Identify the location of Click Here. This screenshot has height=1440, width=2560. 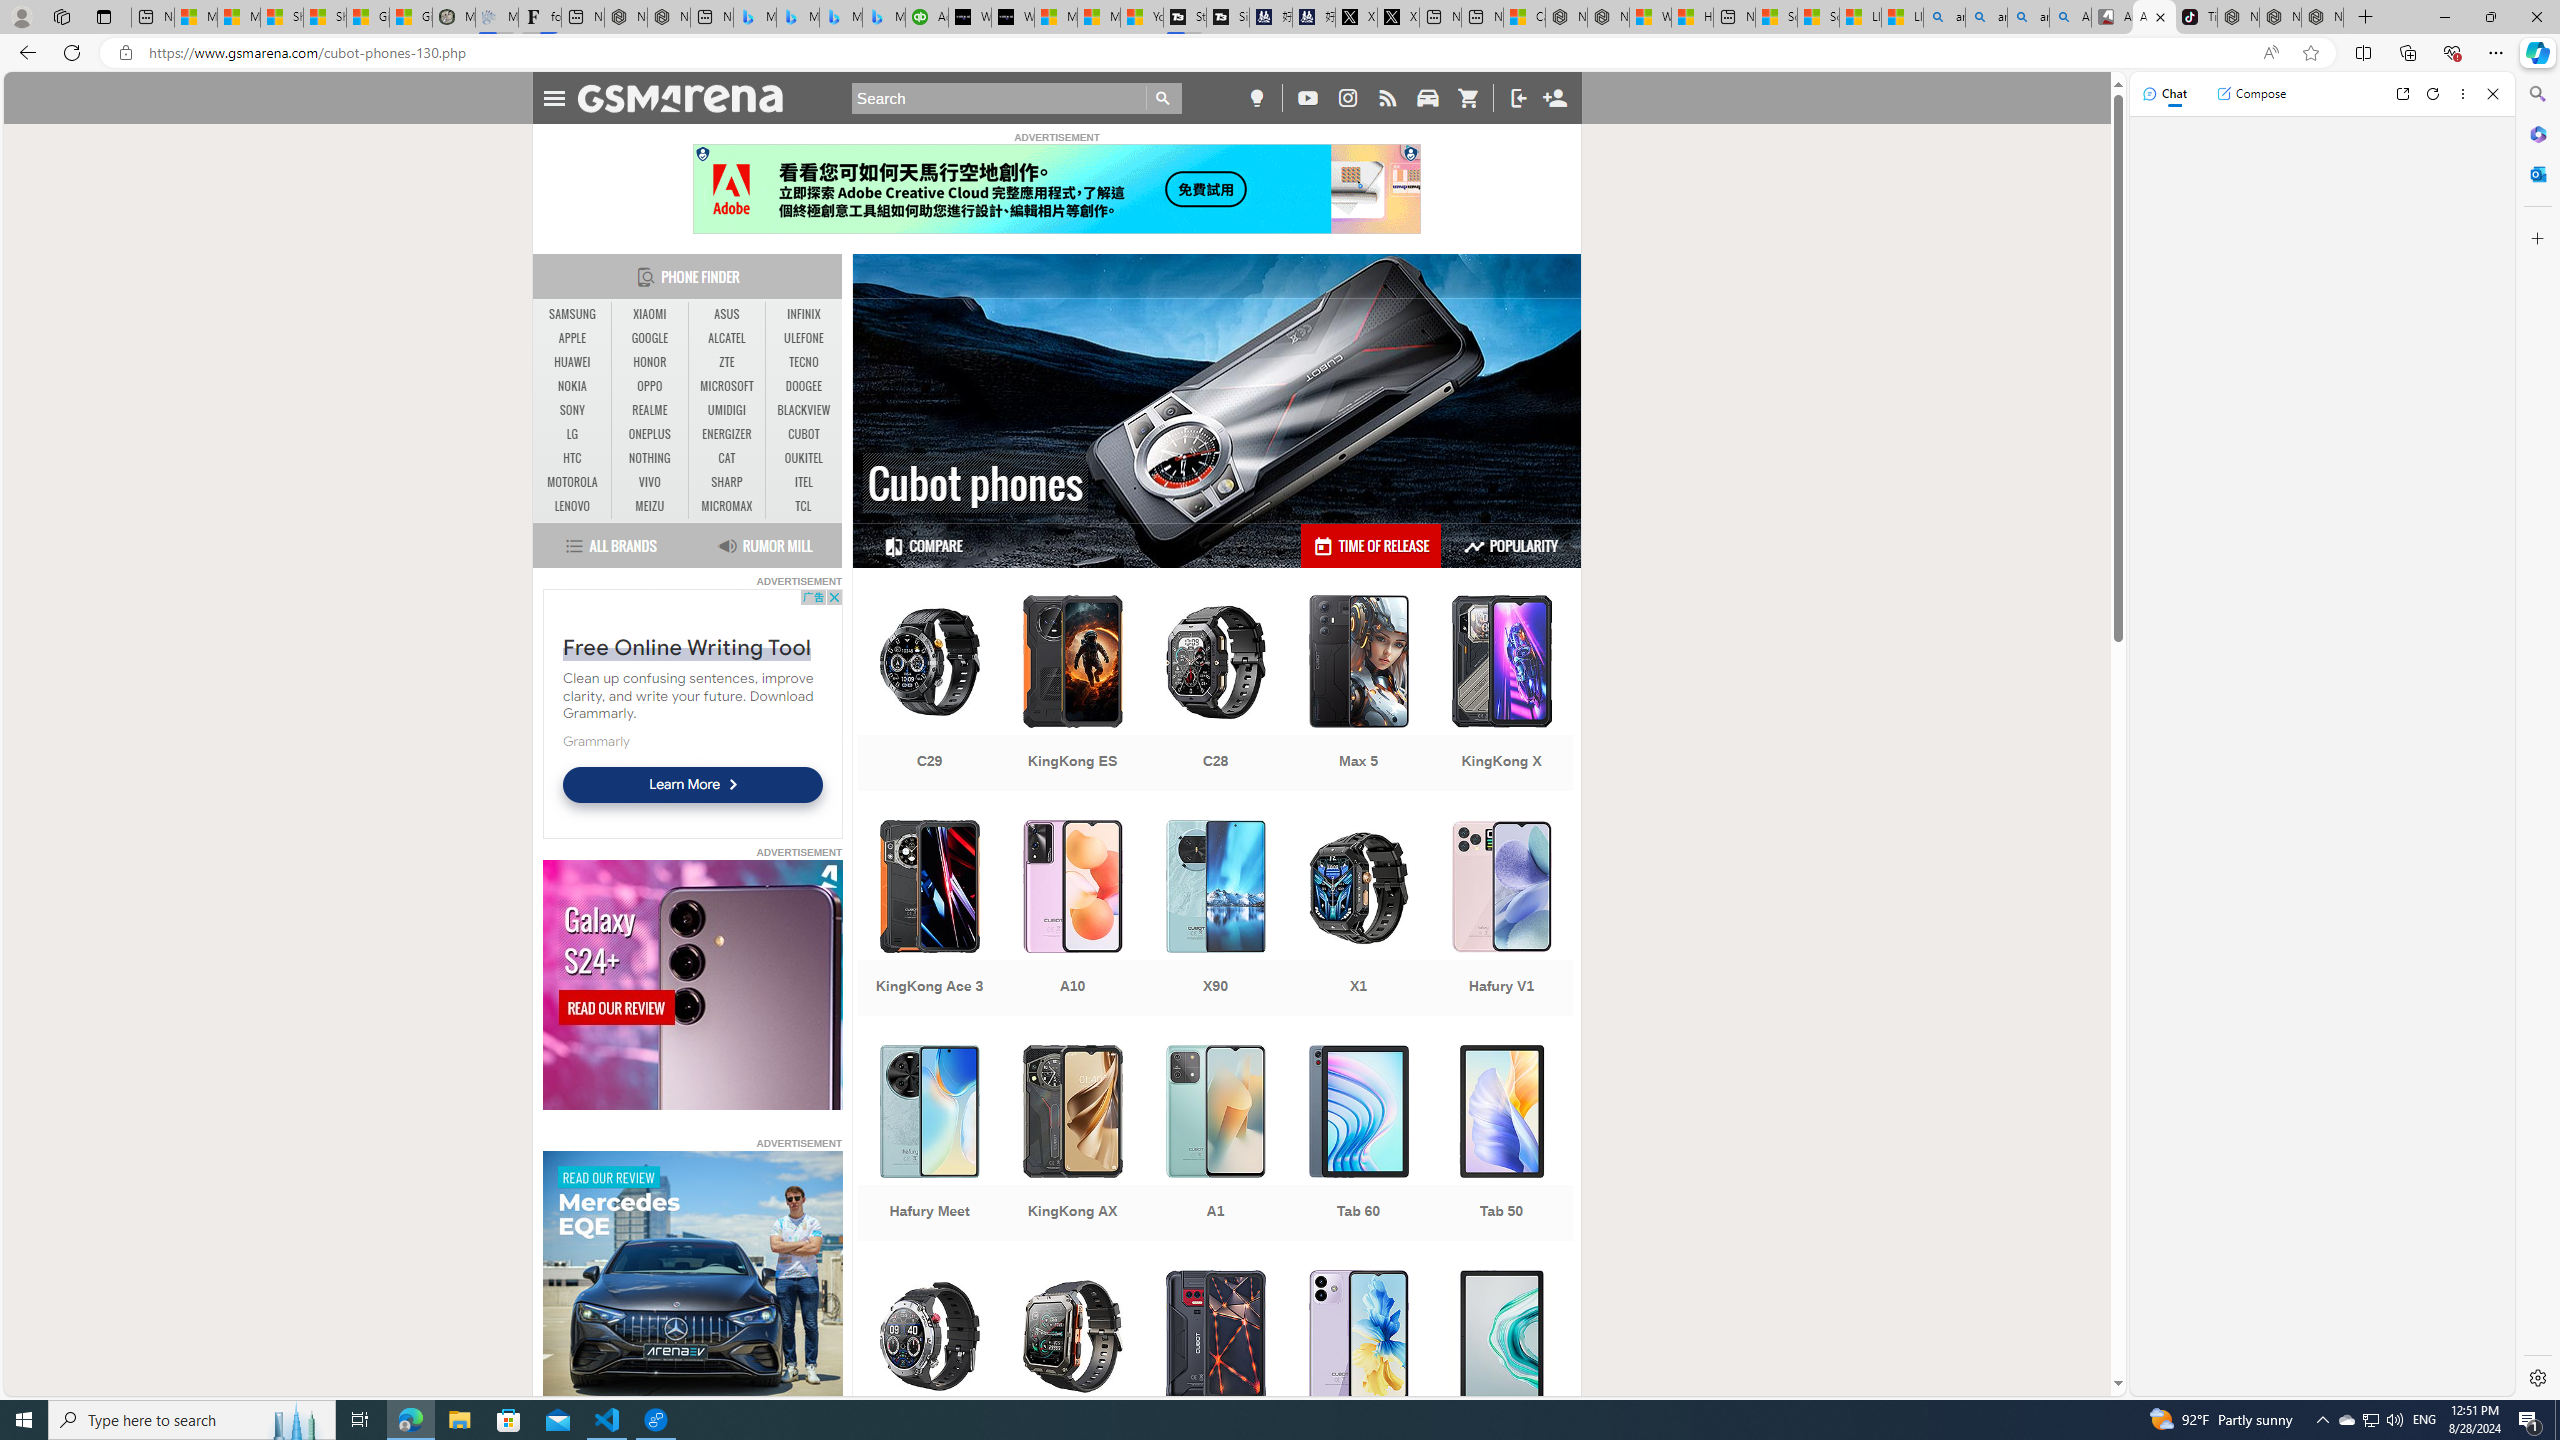
(1056, 188).